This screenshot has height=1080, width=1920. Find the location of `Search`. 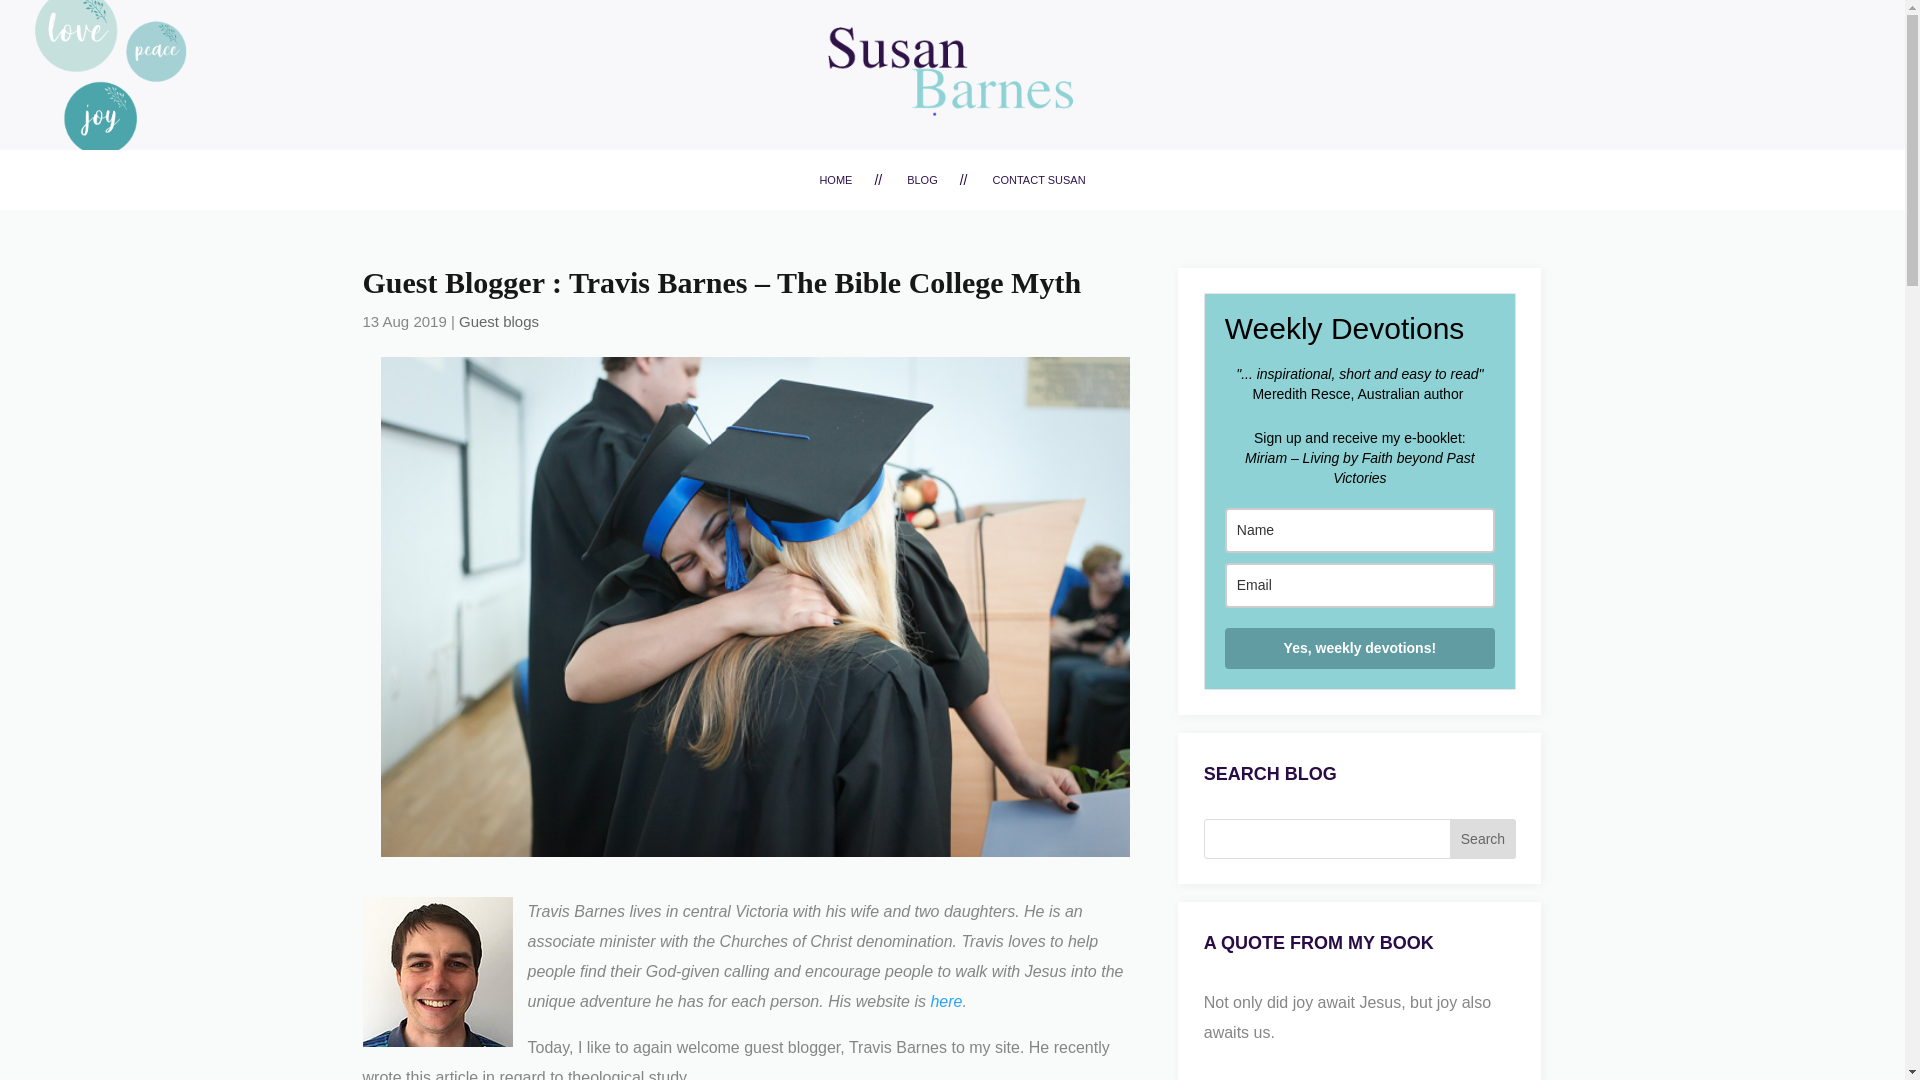

Search is located at coordinates (1482, 838).